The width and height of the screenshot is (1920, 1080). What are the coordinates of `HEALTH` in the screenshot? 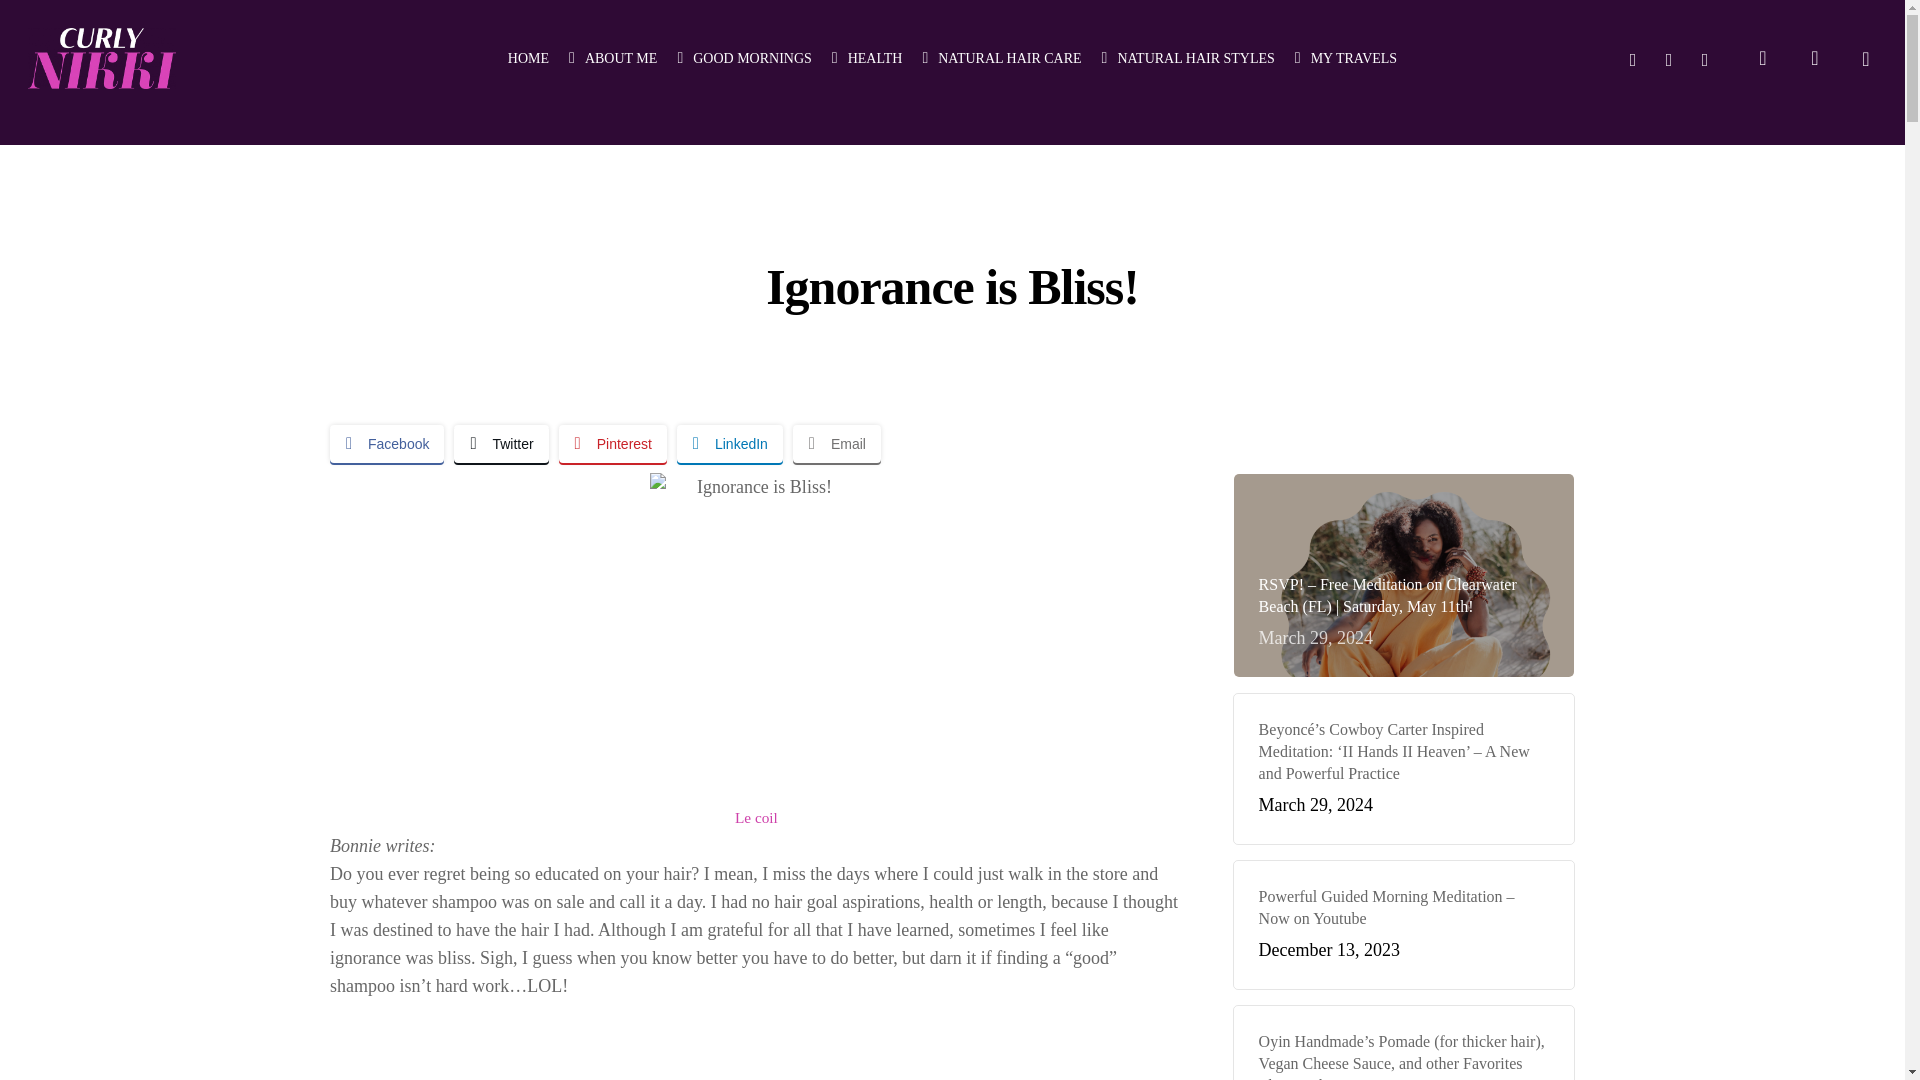 It's located at (866, 58).